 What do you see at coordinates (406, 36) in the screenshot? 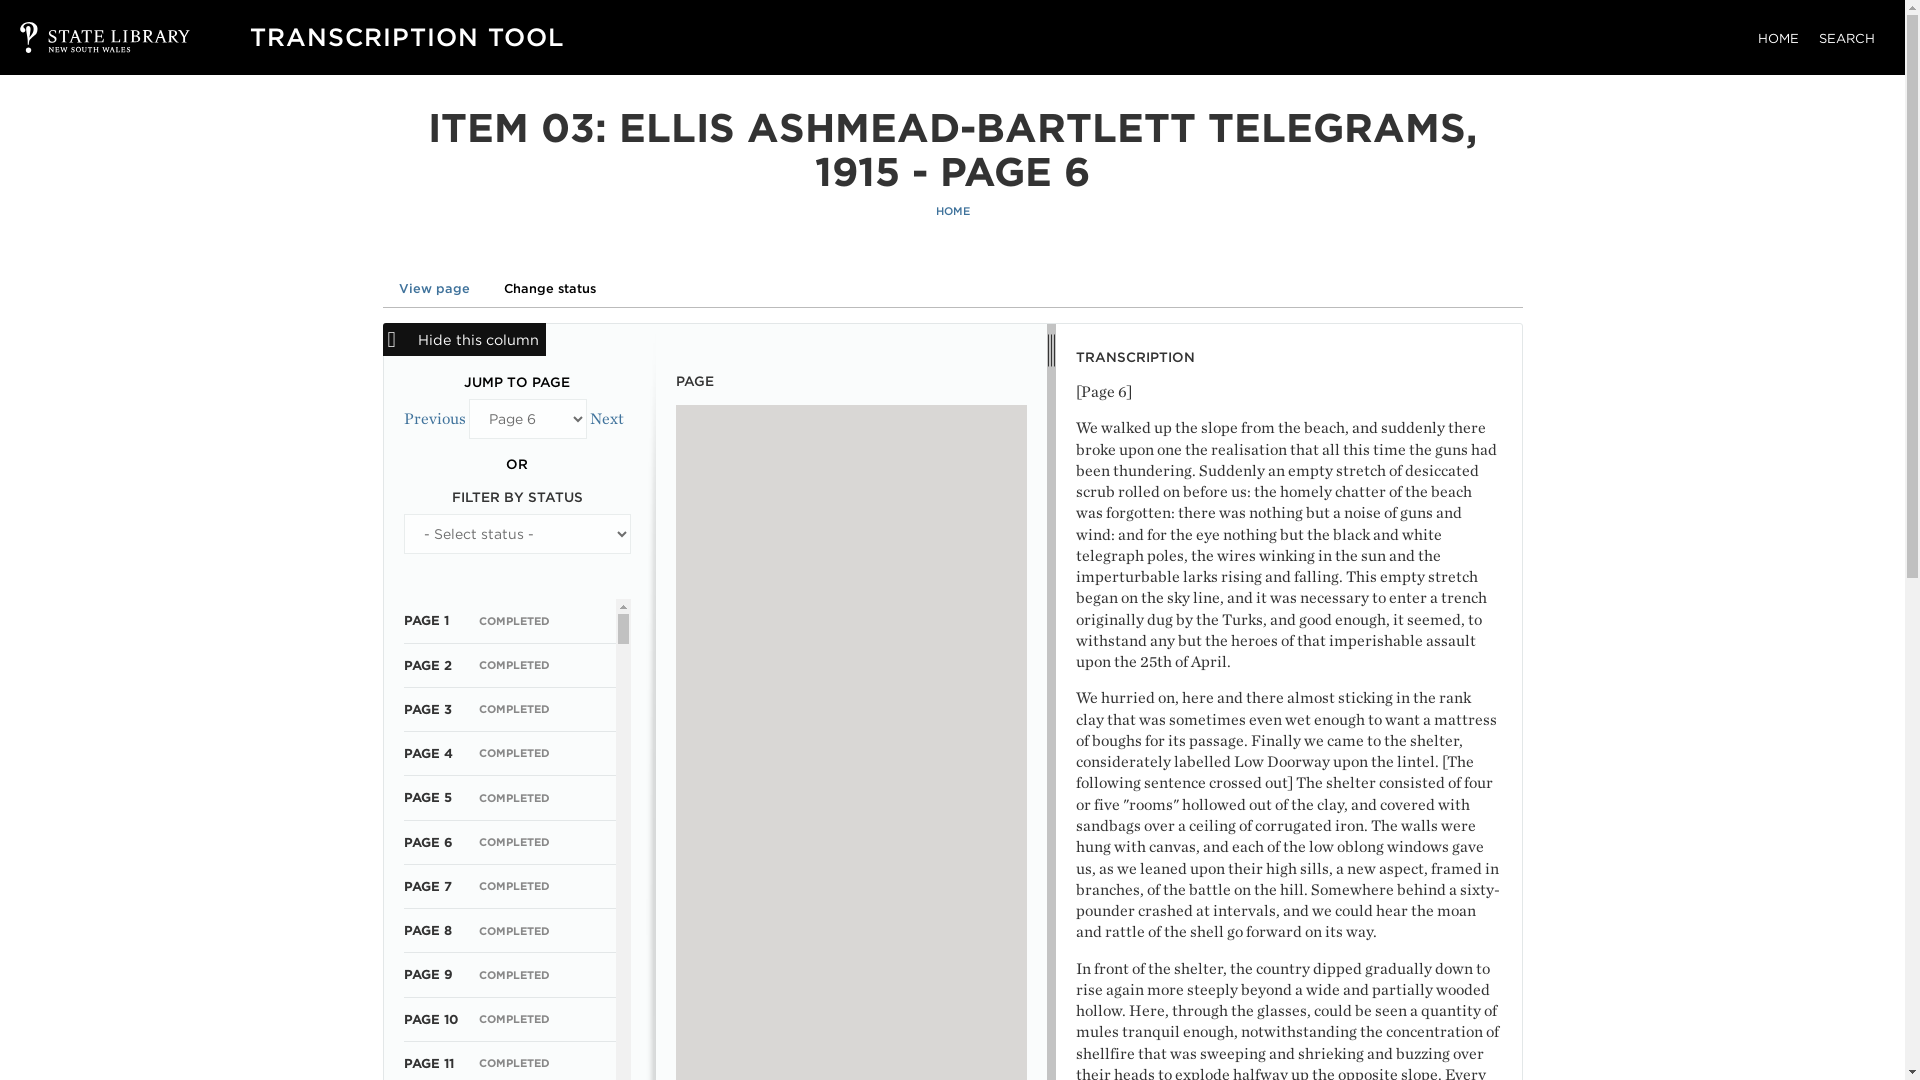
I see `TRANSCRIPTION TOOL` at bounding box center [406, 36].